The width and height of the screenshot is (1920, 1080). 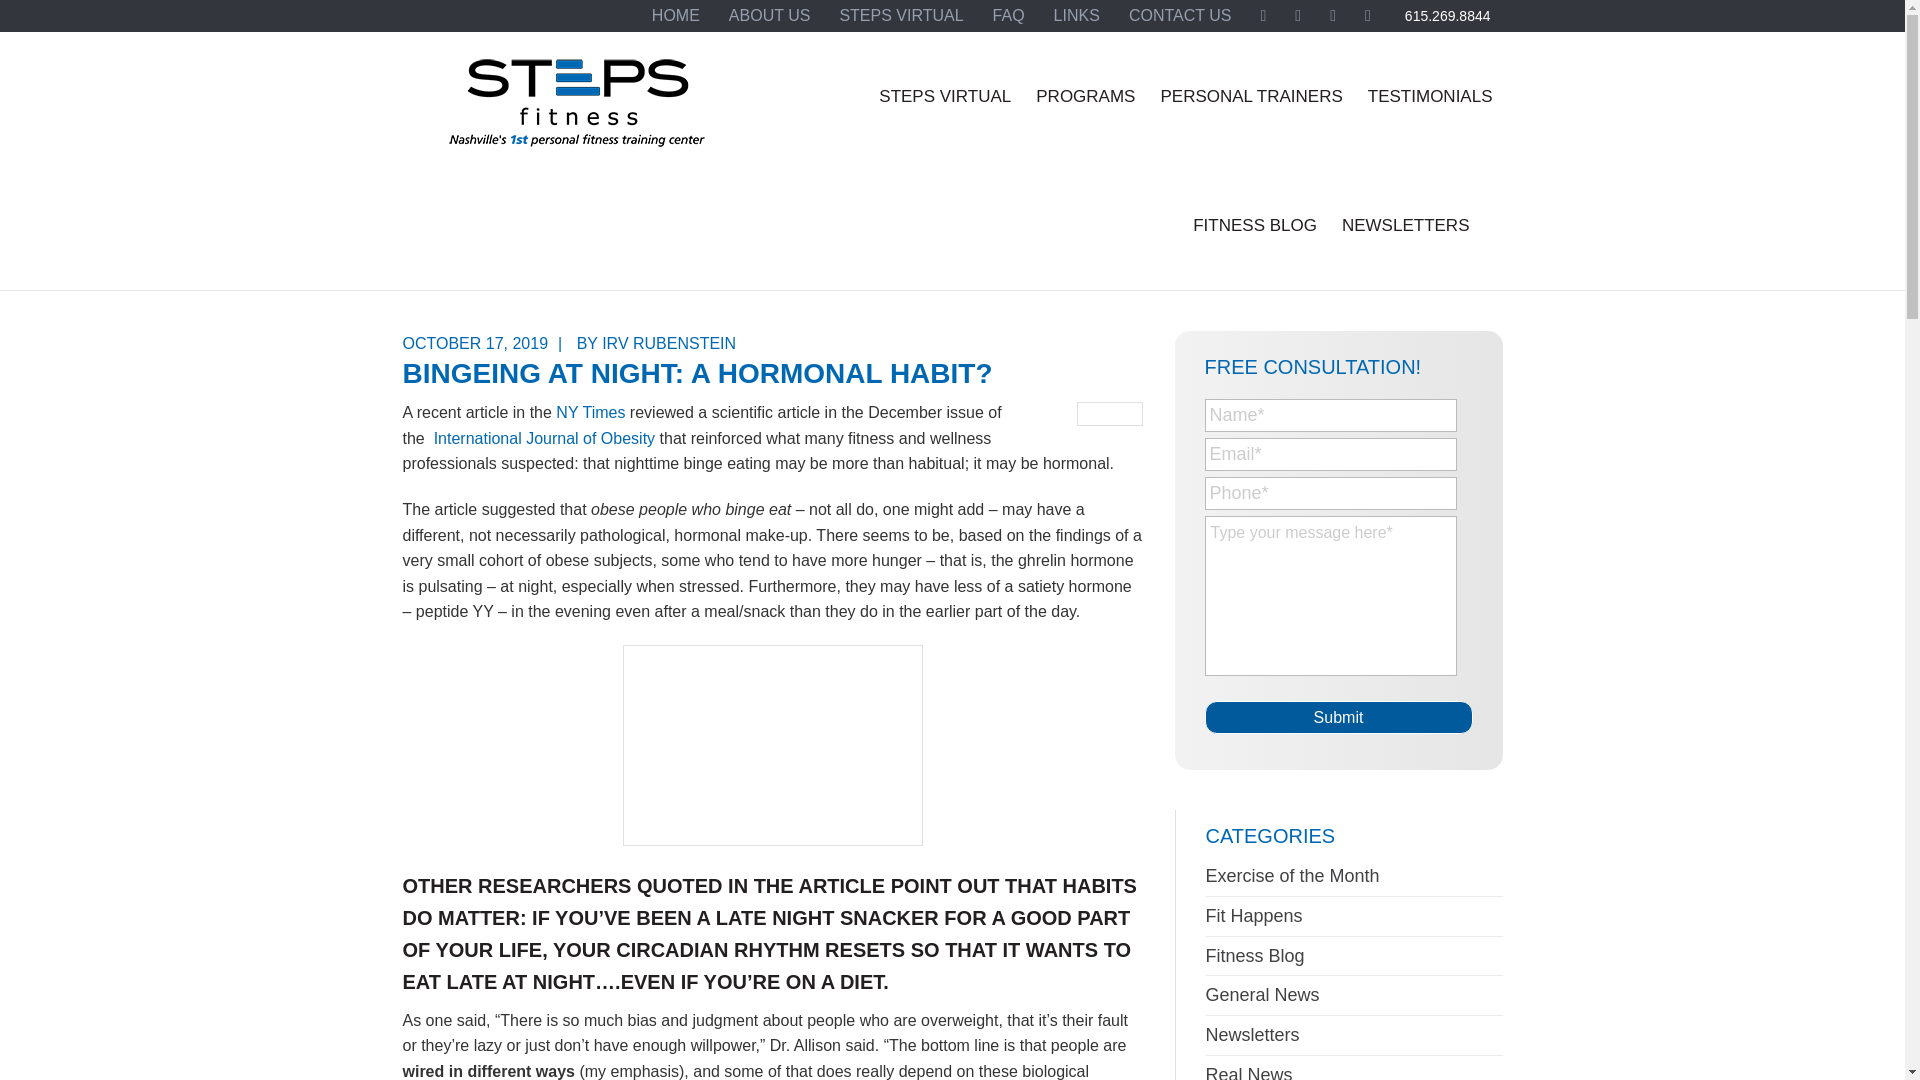 What do you see at coordinates (1254, 225) in the screenshot?
I see `FITNESS BLOG` at bounding box center [1254, 225].